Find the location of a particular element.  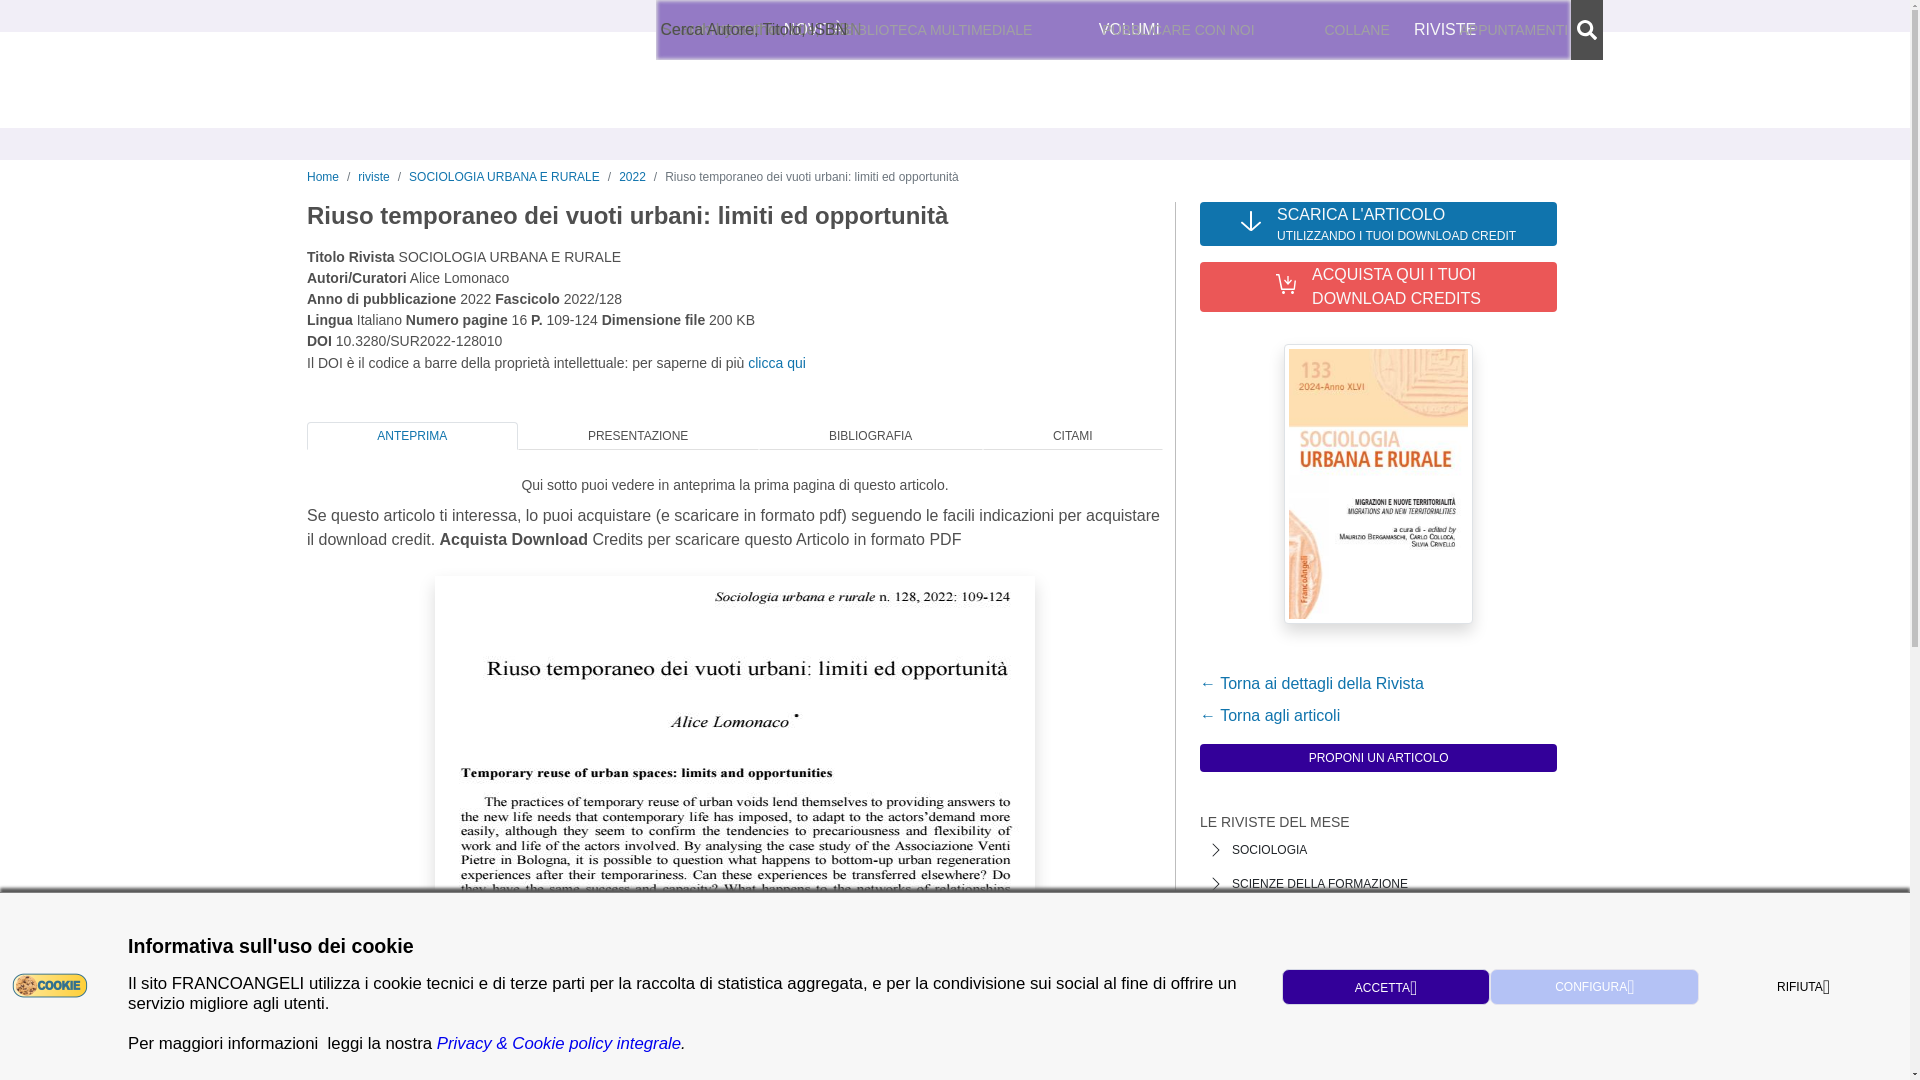

APPUNTAMENTI is located at coordinates (1514, 30).